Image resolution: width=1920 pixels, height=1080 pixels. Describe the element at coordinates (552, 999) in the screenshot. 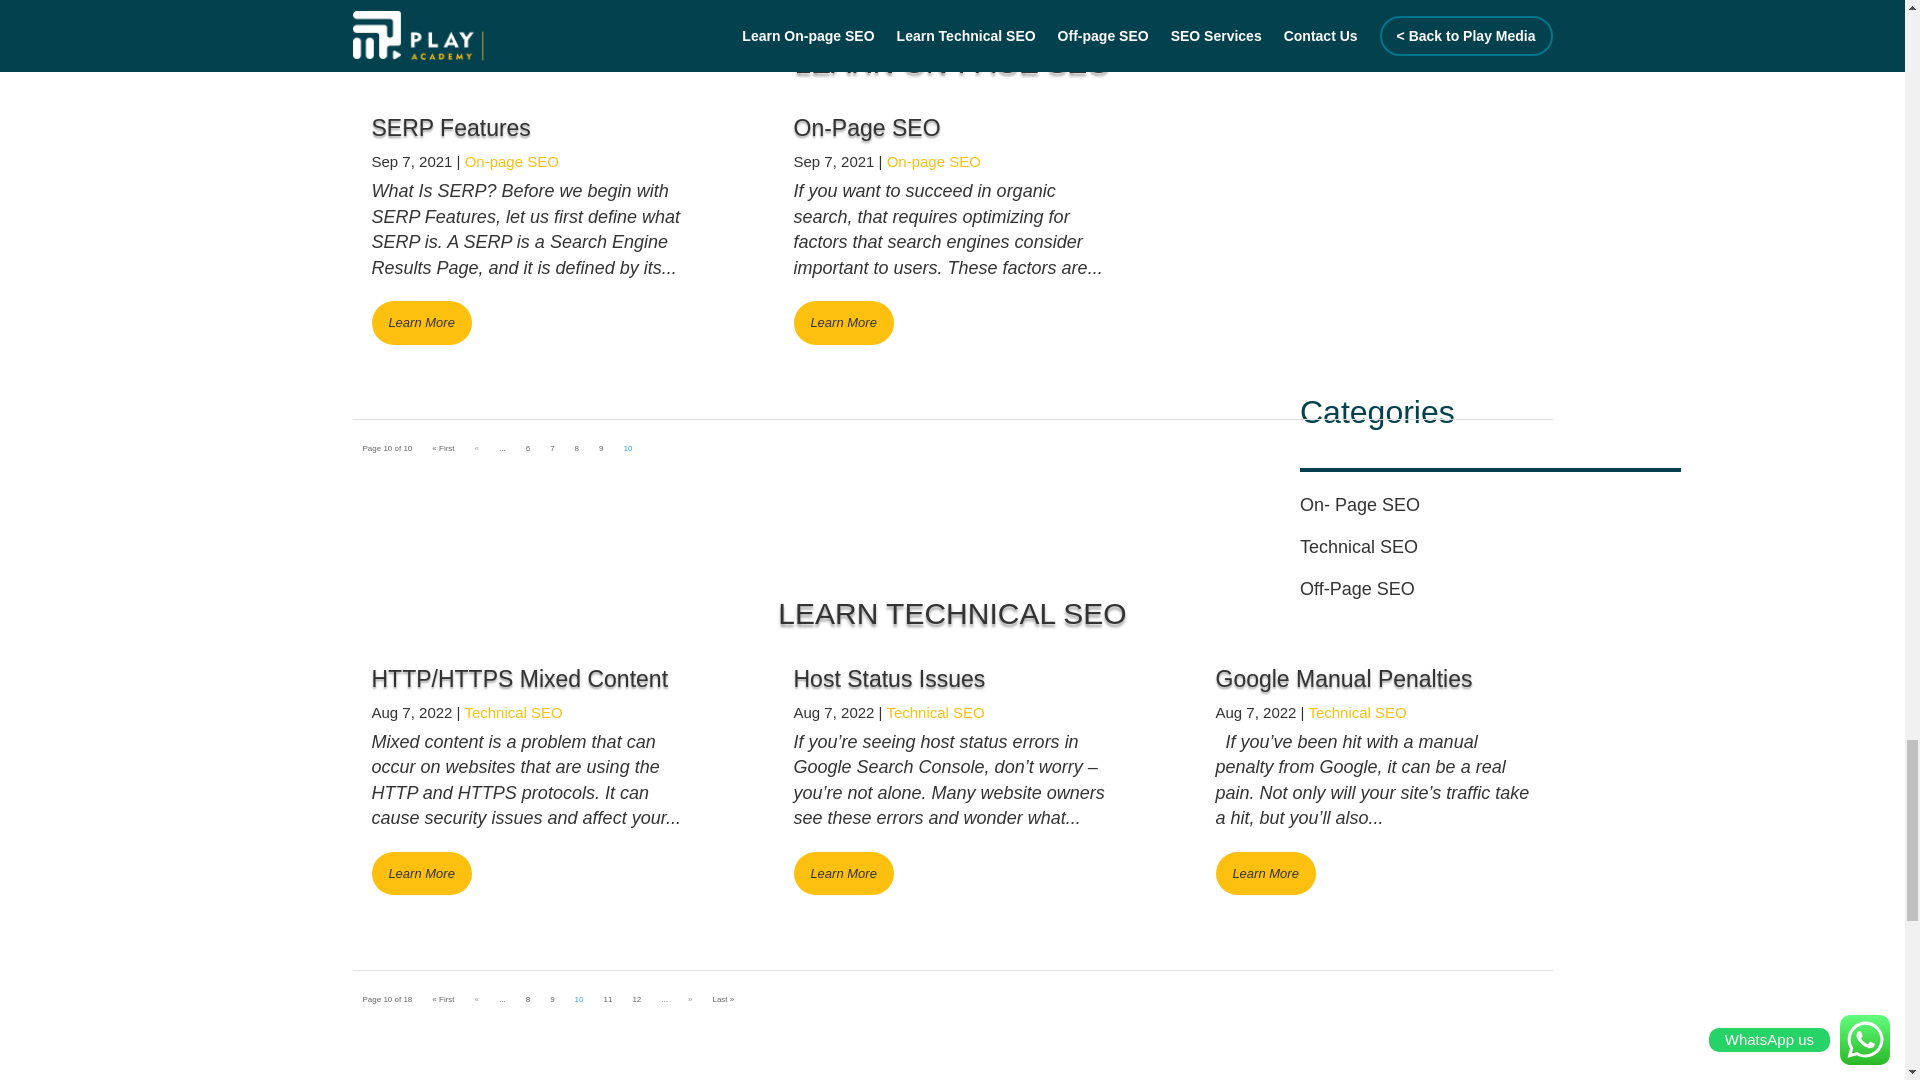

I see `Page 9` at that location.